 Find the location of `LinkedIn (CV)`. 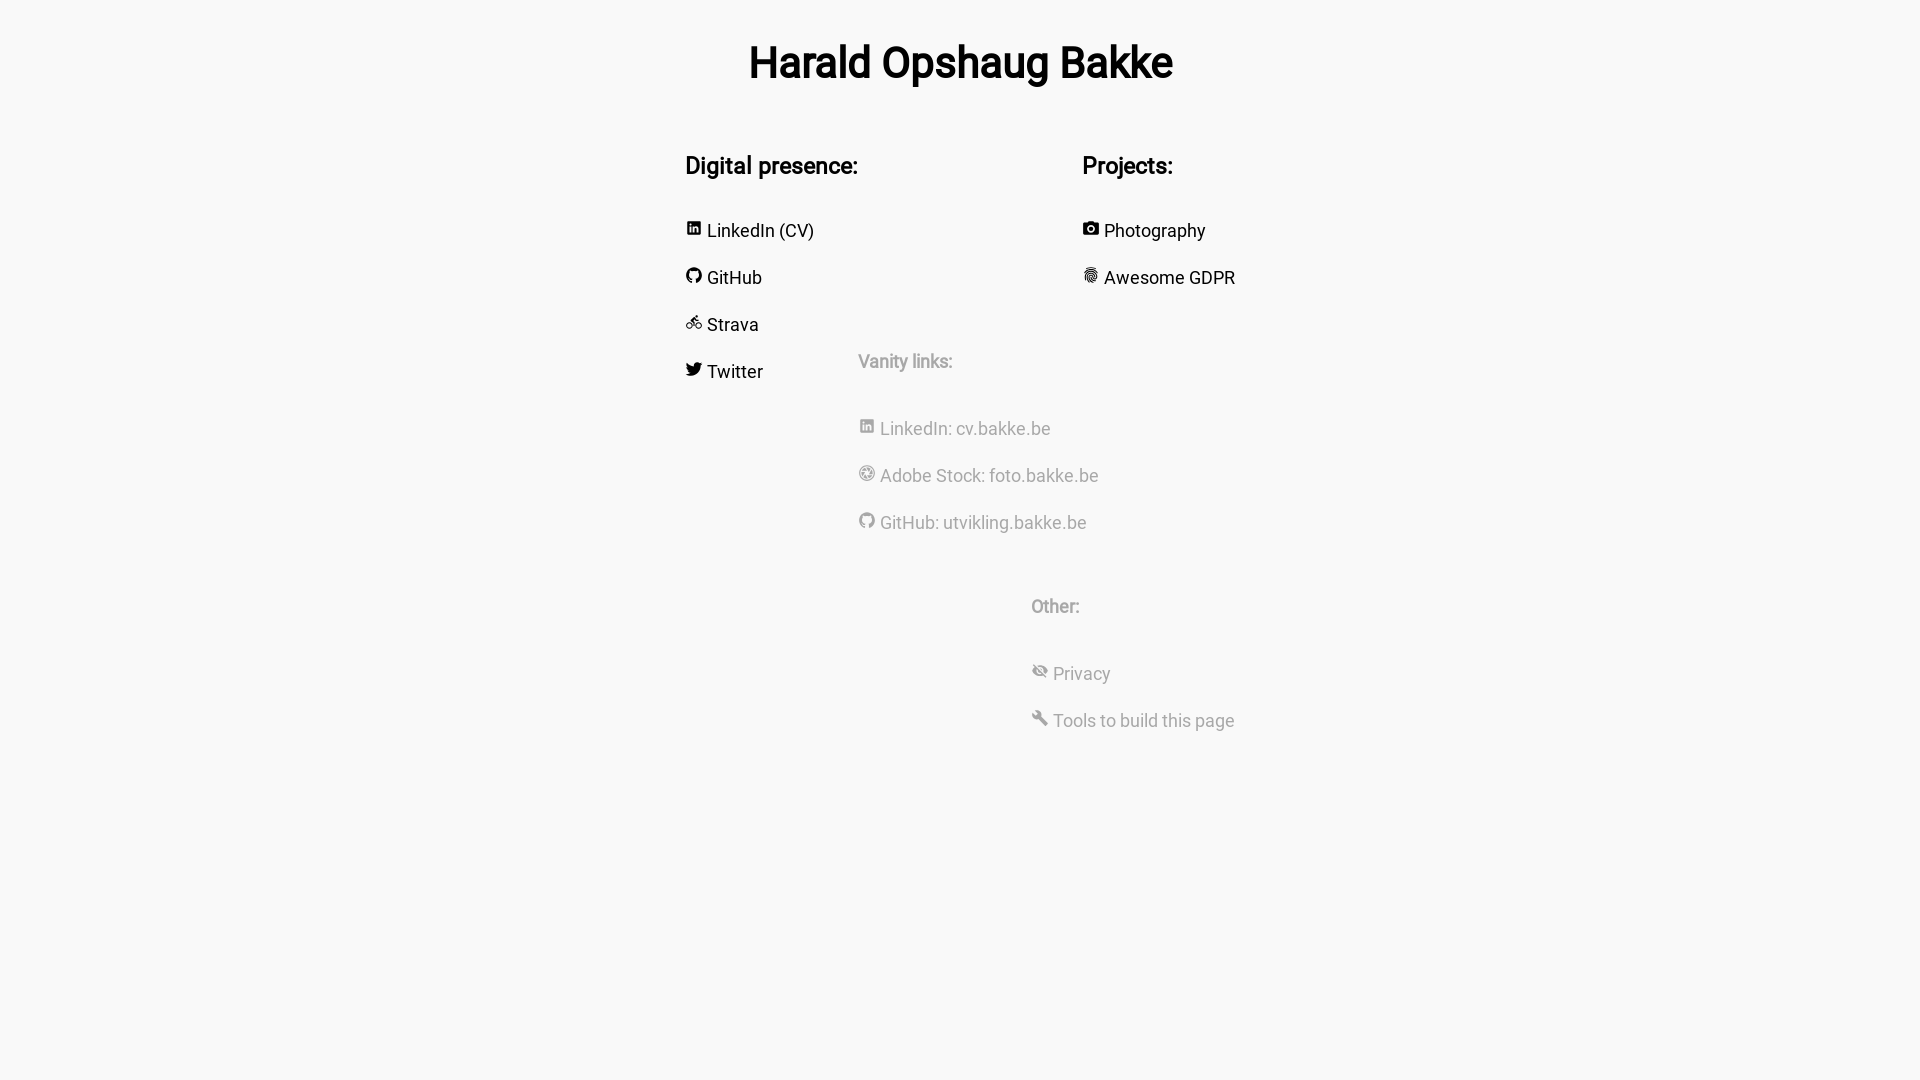

LinkedIn (CV) is located at coordinates (760, 230).